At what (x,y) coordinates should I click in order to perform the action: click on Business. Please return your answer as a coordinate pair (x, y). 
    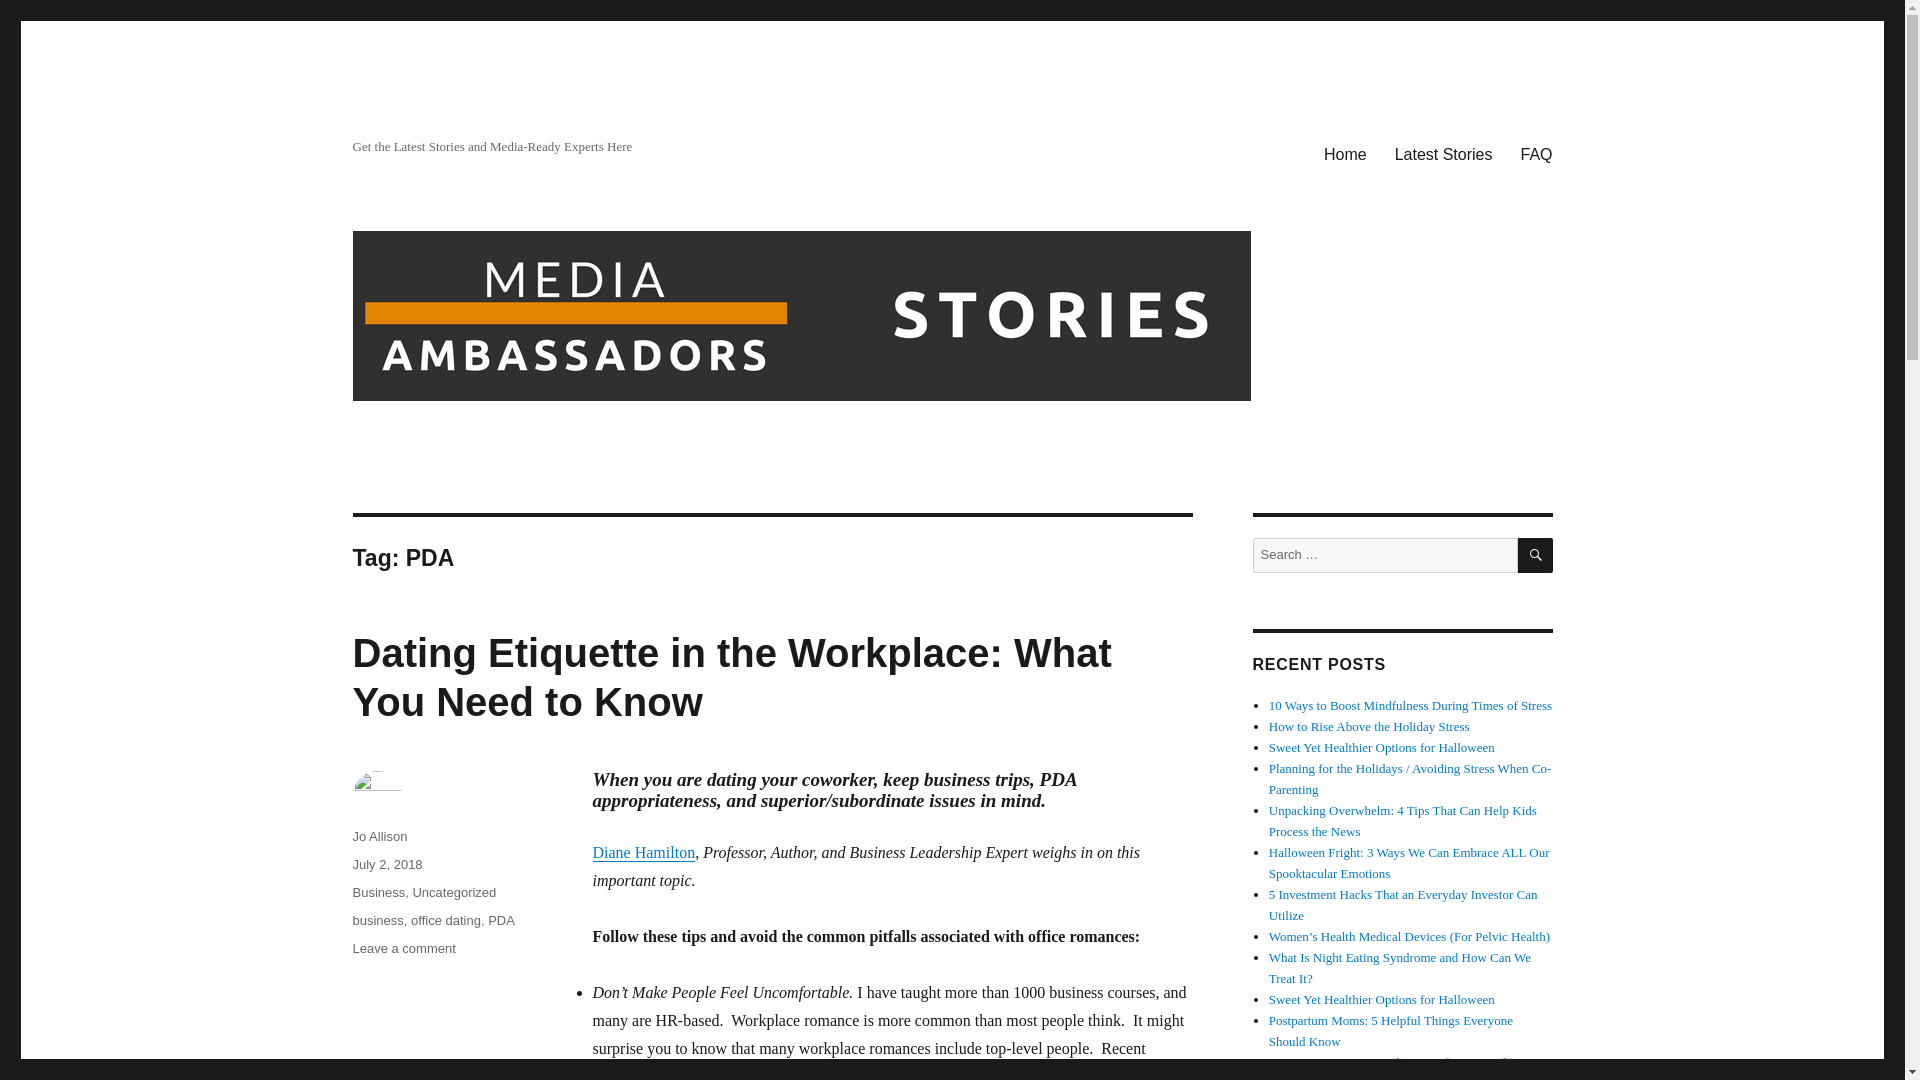
    Looking at the image, I should click on (378, 892).